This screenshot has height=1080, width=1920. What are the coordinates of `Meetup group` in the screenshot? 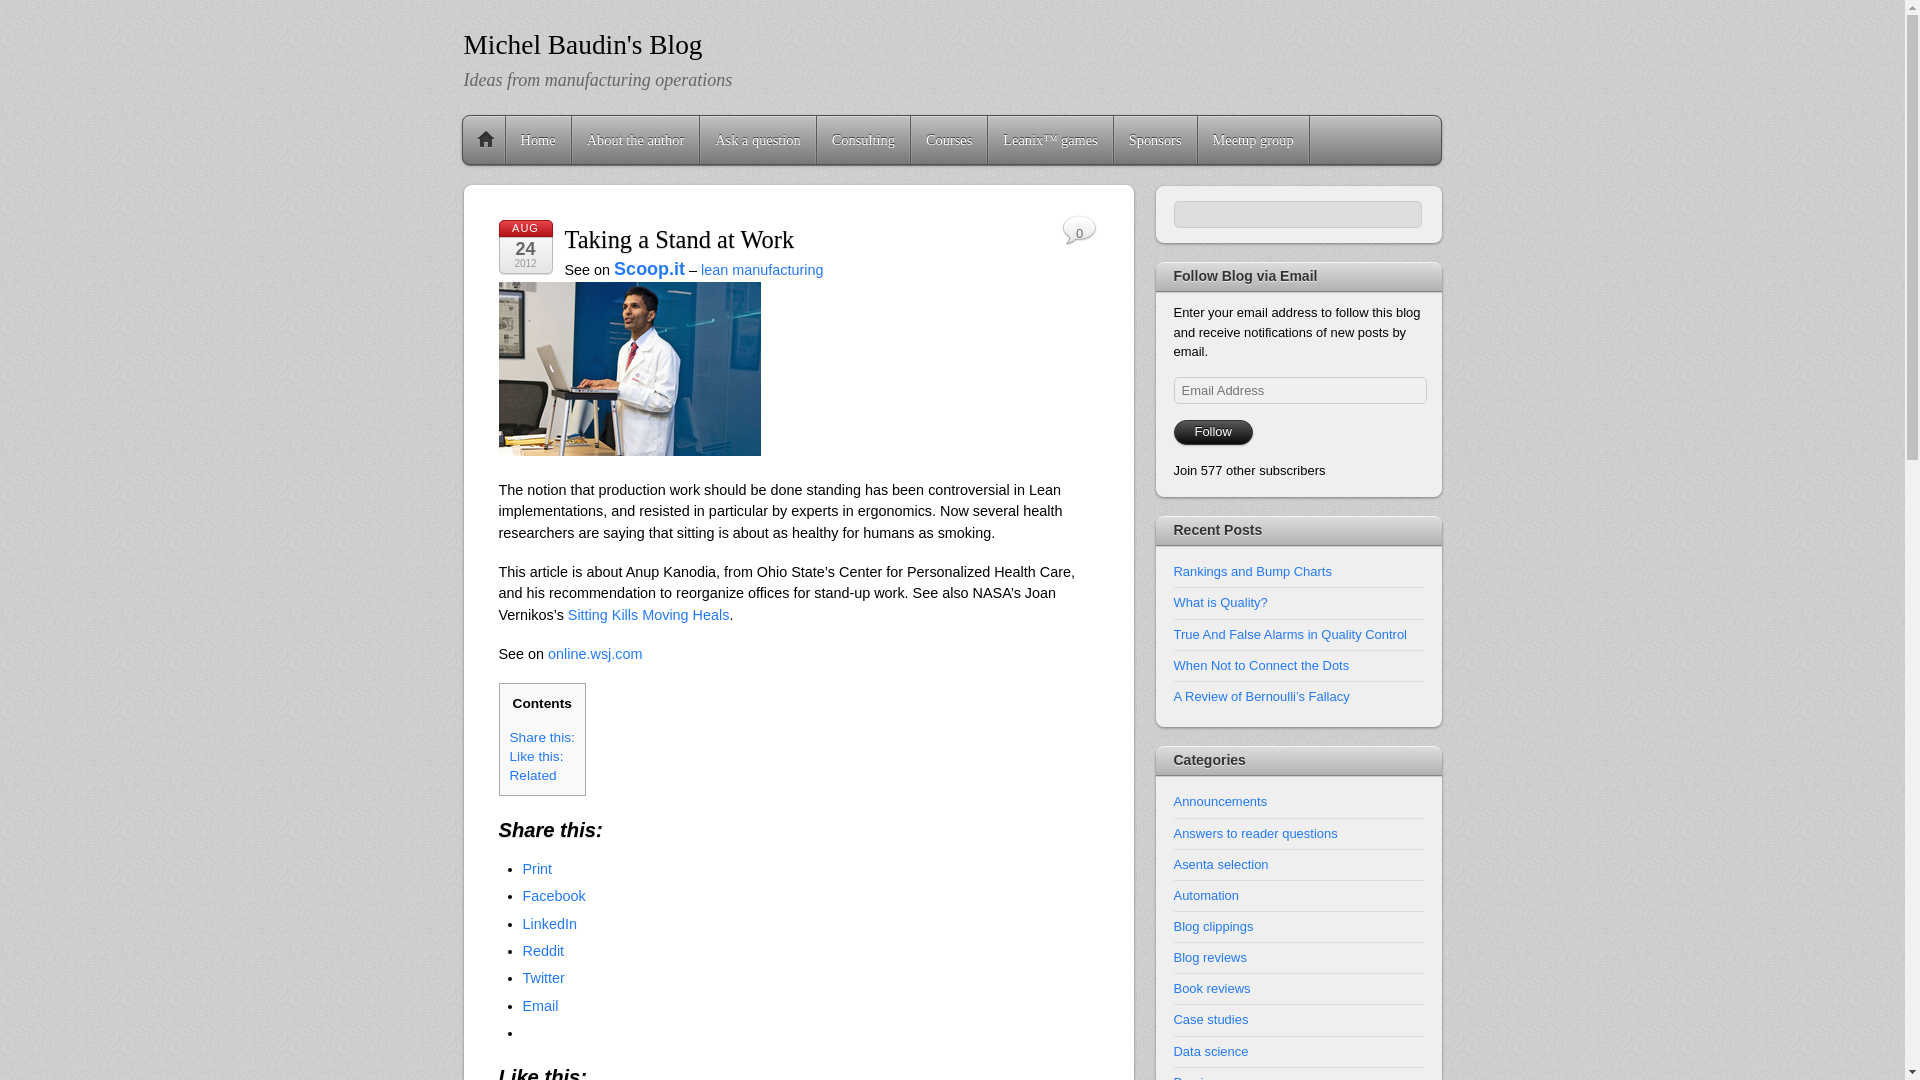 It's located at (1254, 140).